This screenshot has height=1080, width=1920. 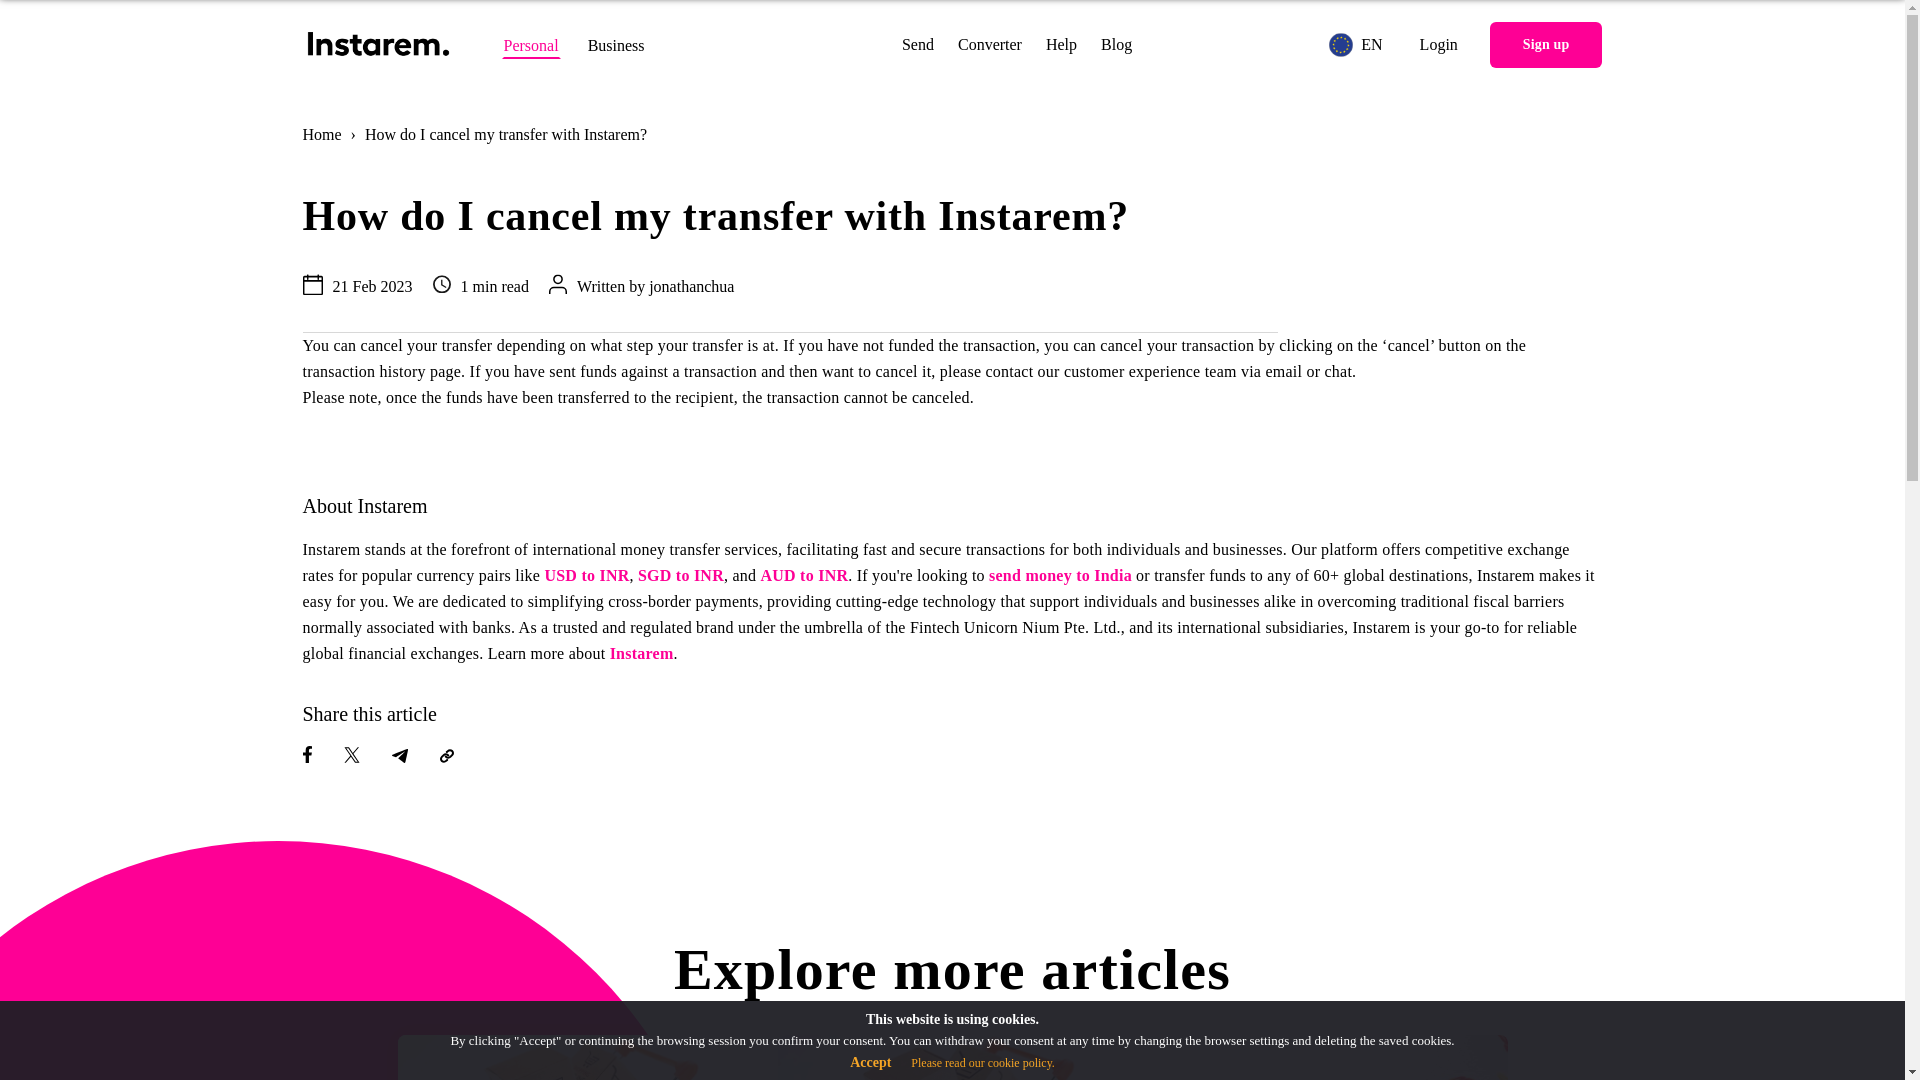 What do you see at coordinates (616, 45) in the screenshot?
I see `Business` at bounding box center [616, 45].